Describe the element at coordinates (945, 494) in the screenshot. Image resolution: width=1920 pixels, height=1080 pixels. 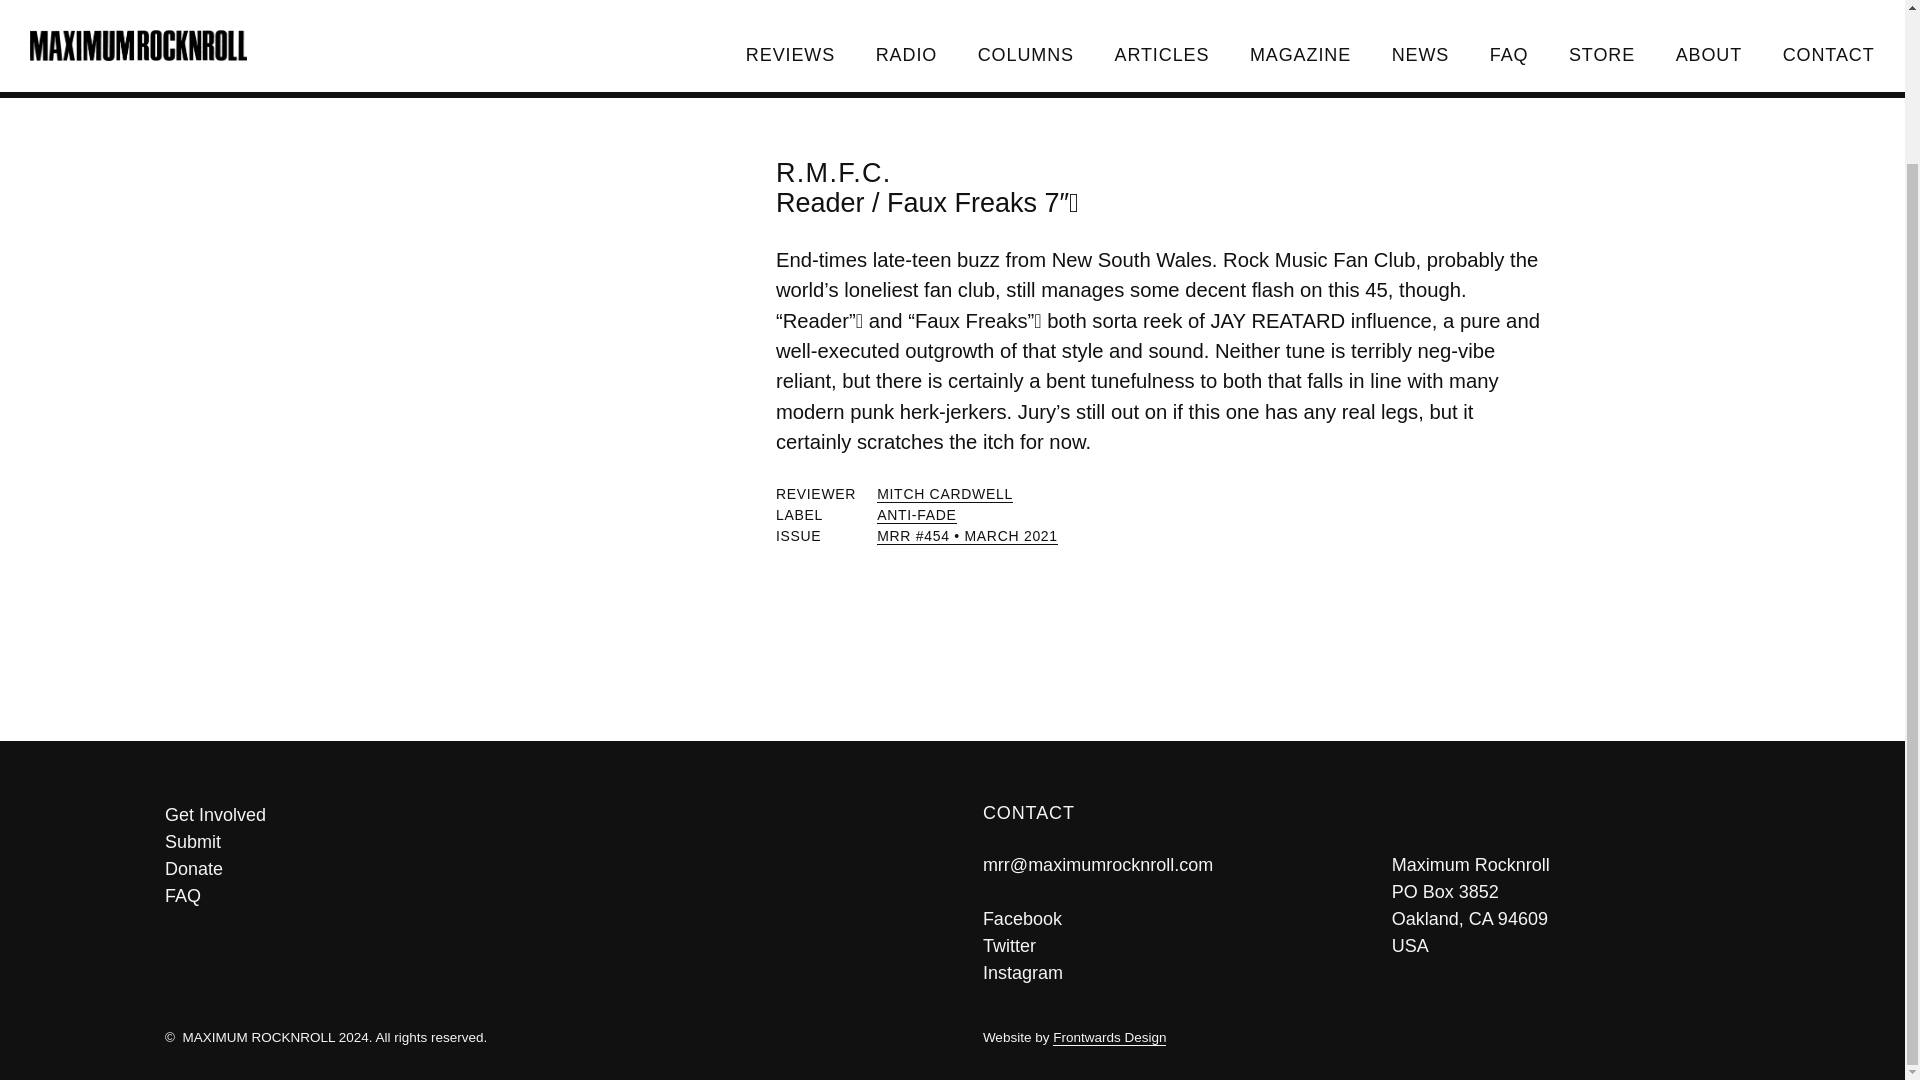
I see `MITCH CARDWELL` at that location.